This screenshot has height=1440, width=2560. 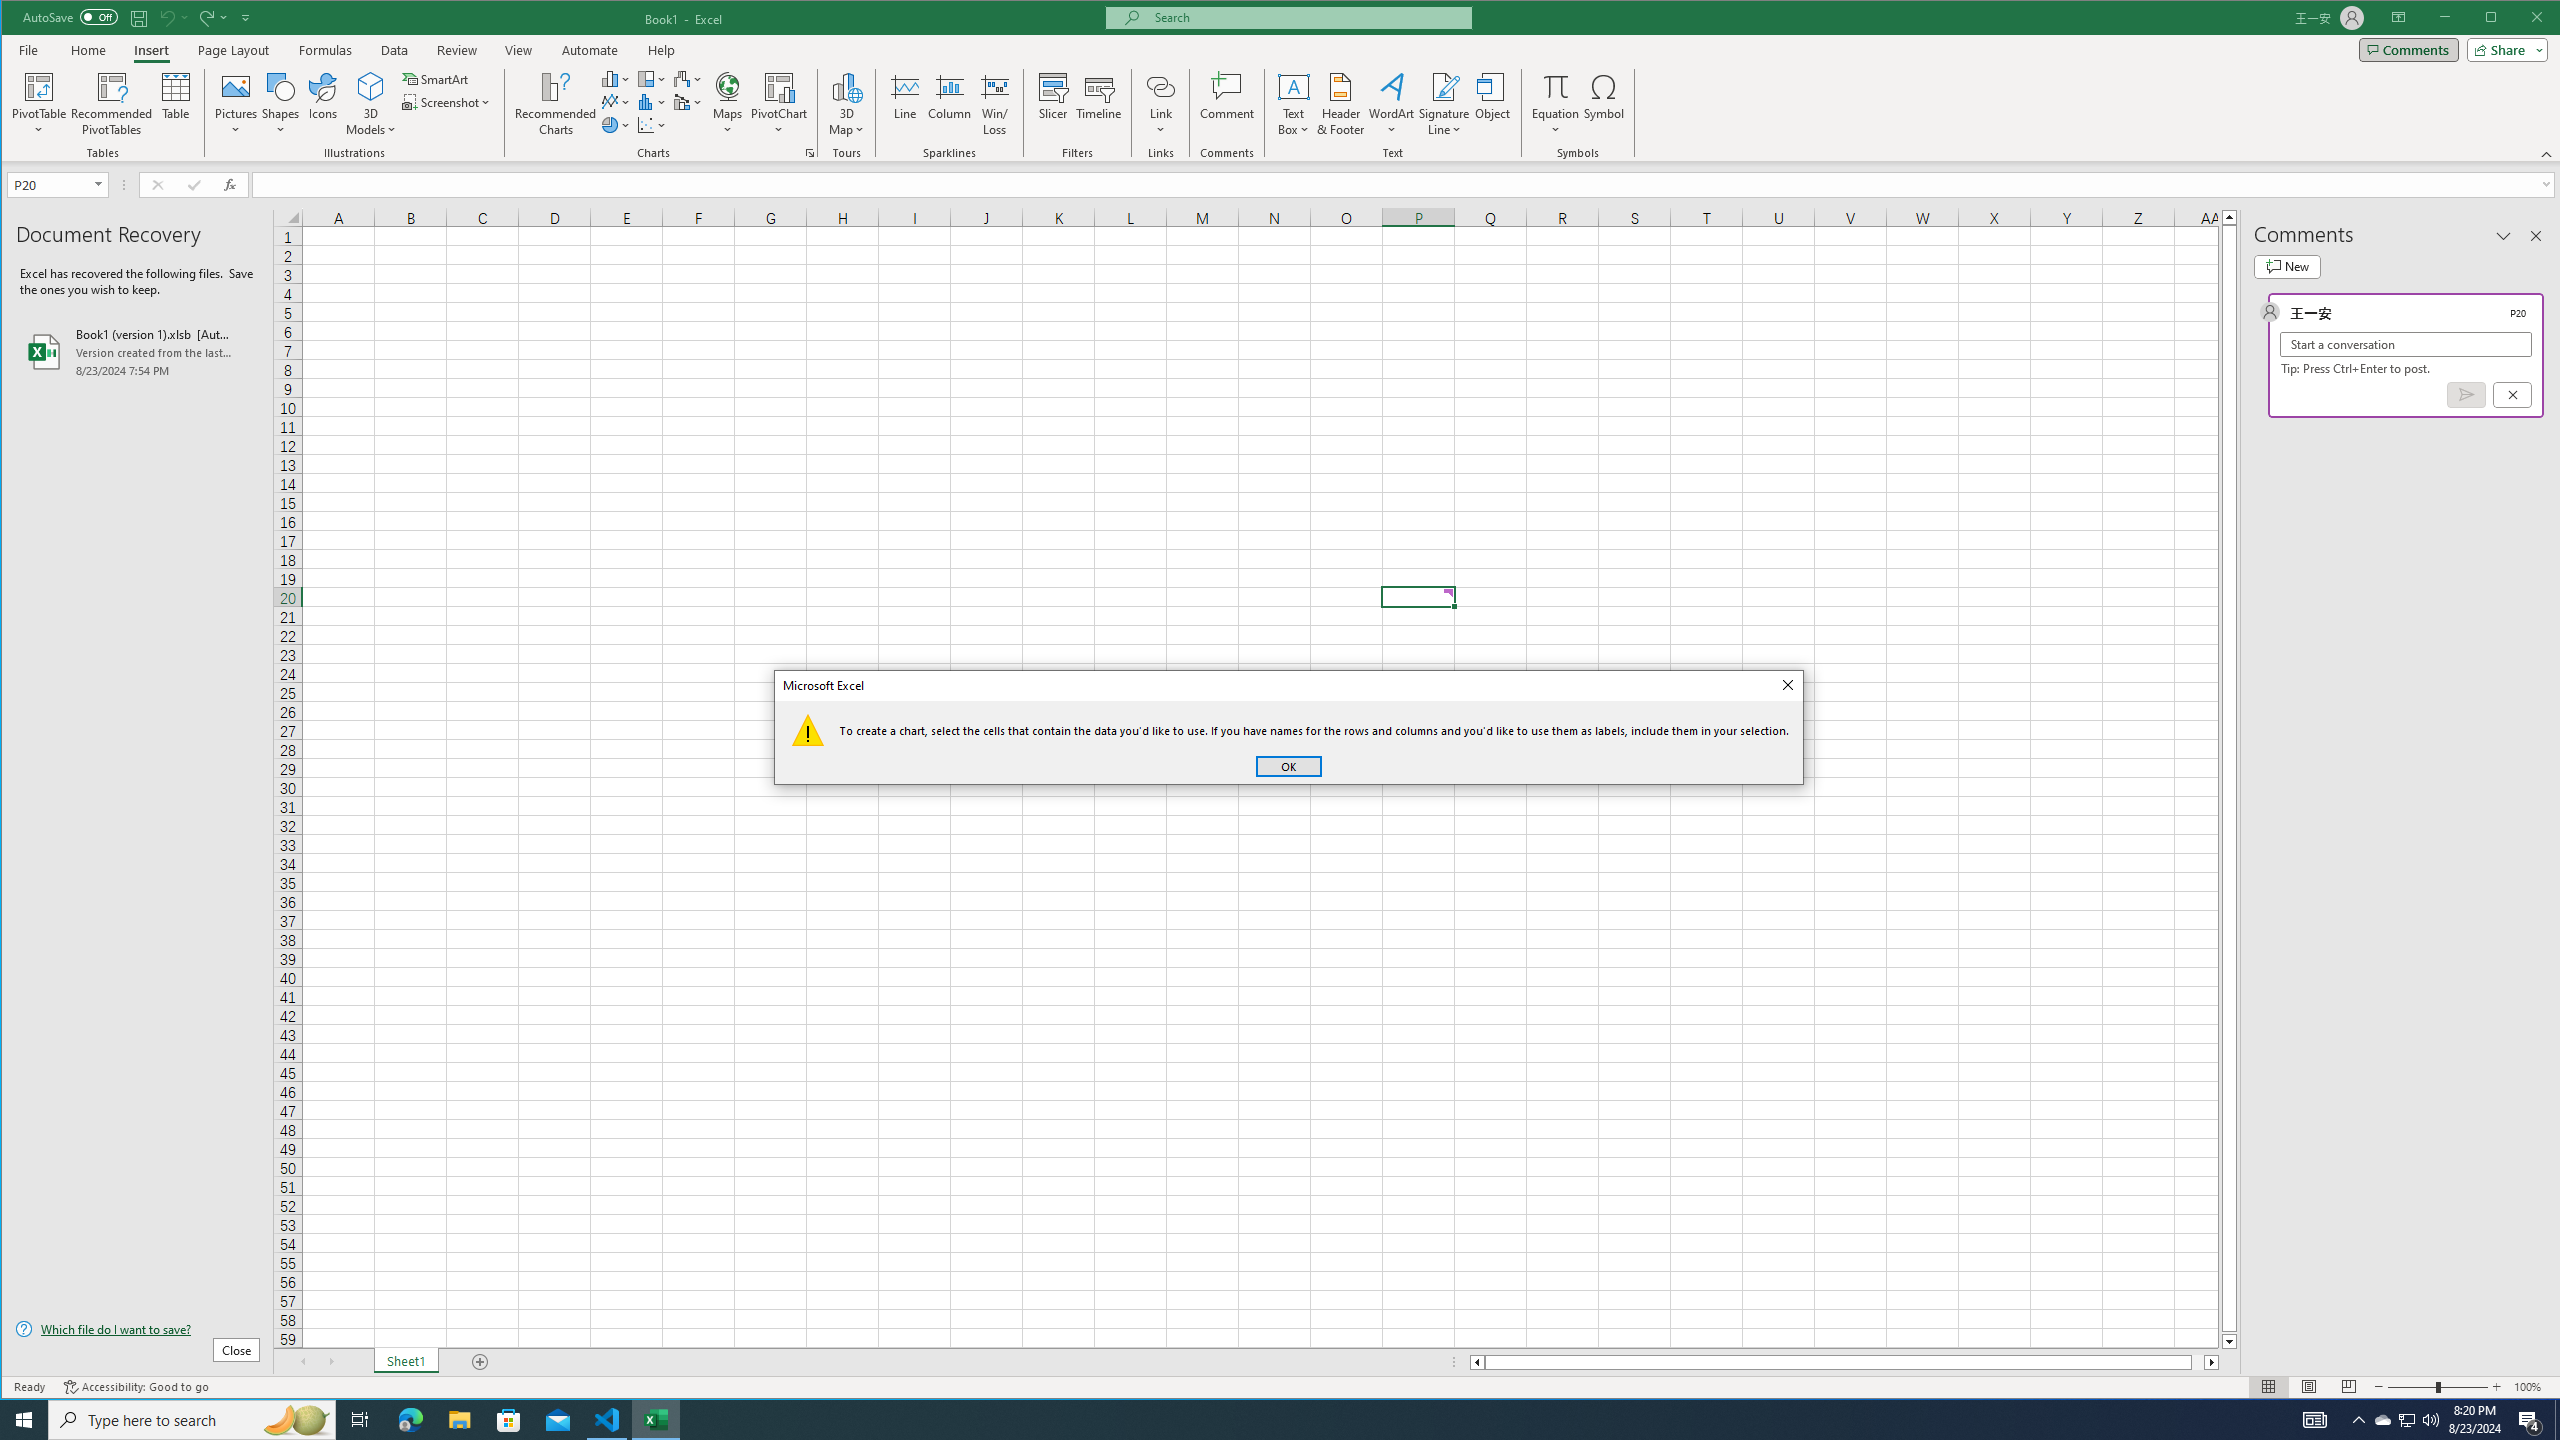 What do you see at coordinates (661, 50) in the screenshot?
I see `Help` at bounding box center [661, 50].